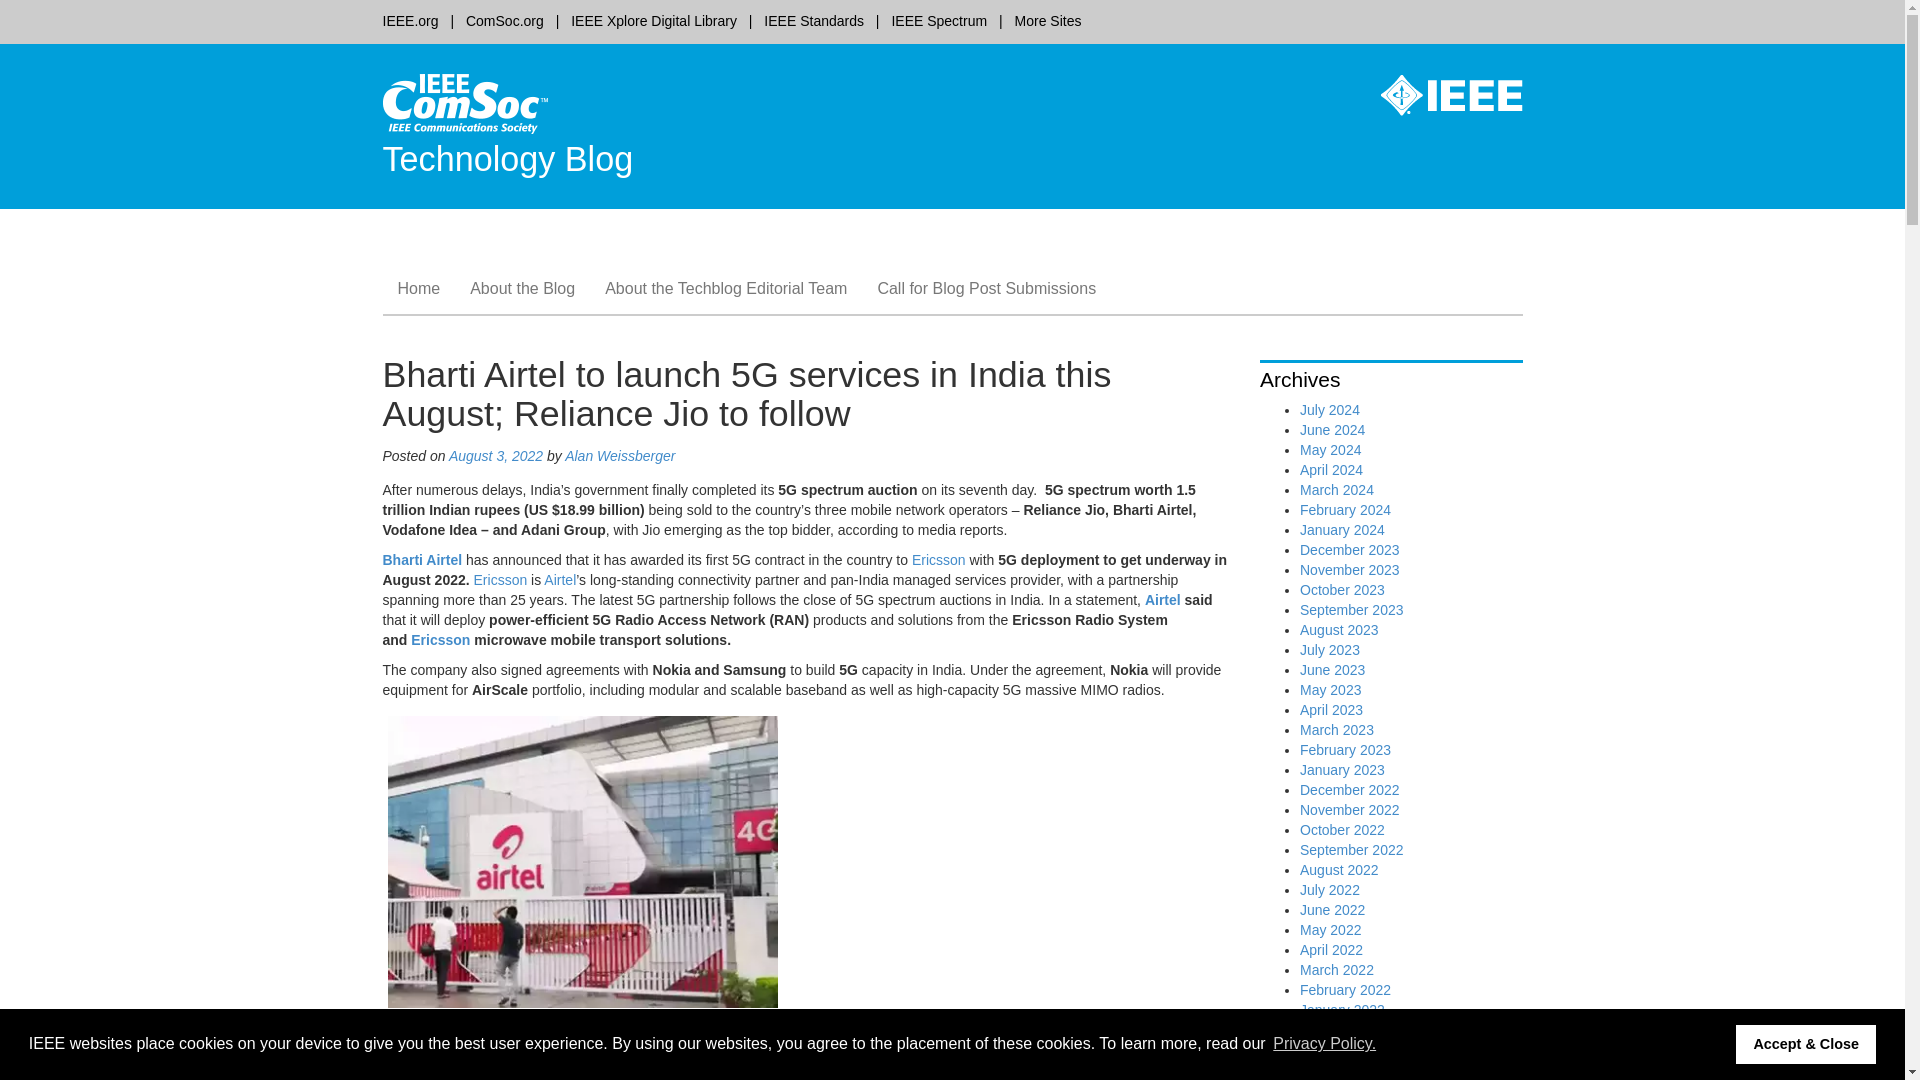  I want to click on Ericsson, so click(1030, 1052).